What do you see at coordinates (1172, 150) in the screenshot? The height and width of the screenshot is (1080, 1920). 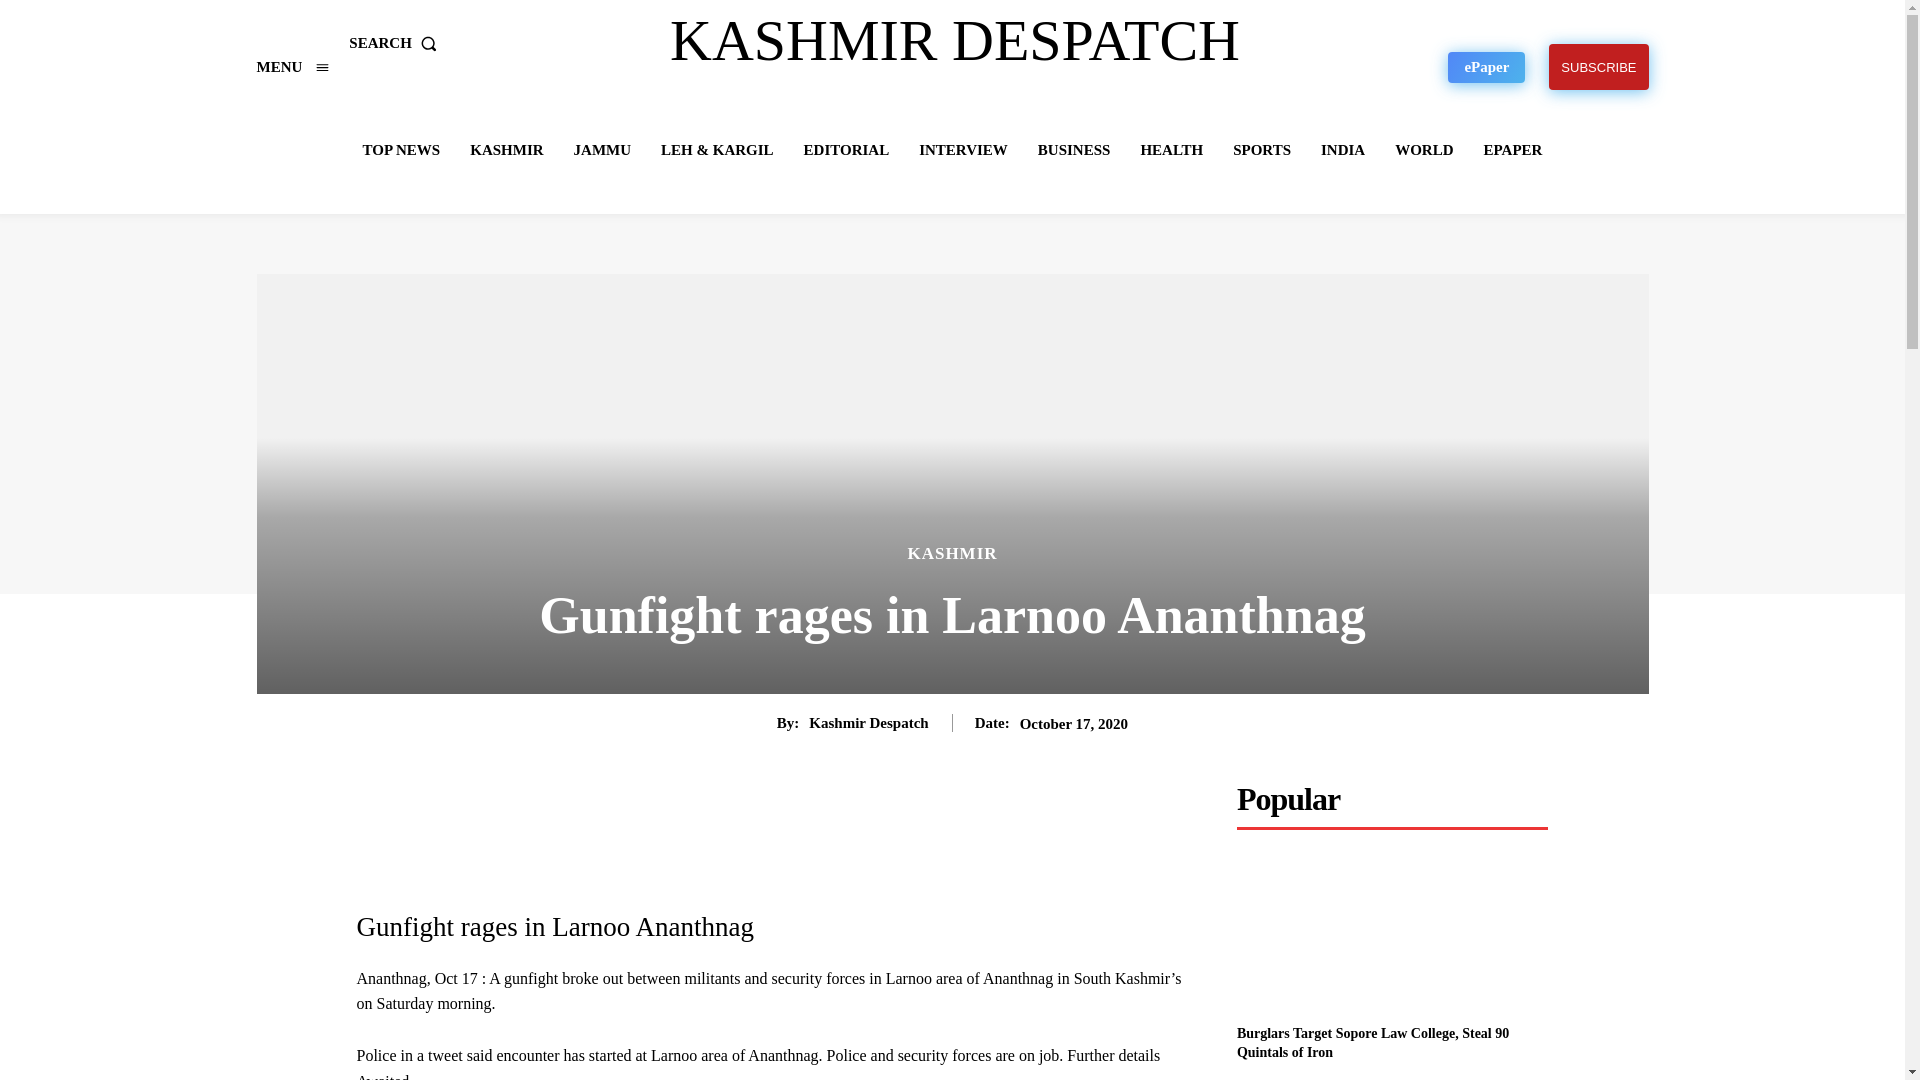 I see `HEALTH` at bounding box center [1172, 150].